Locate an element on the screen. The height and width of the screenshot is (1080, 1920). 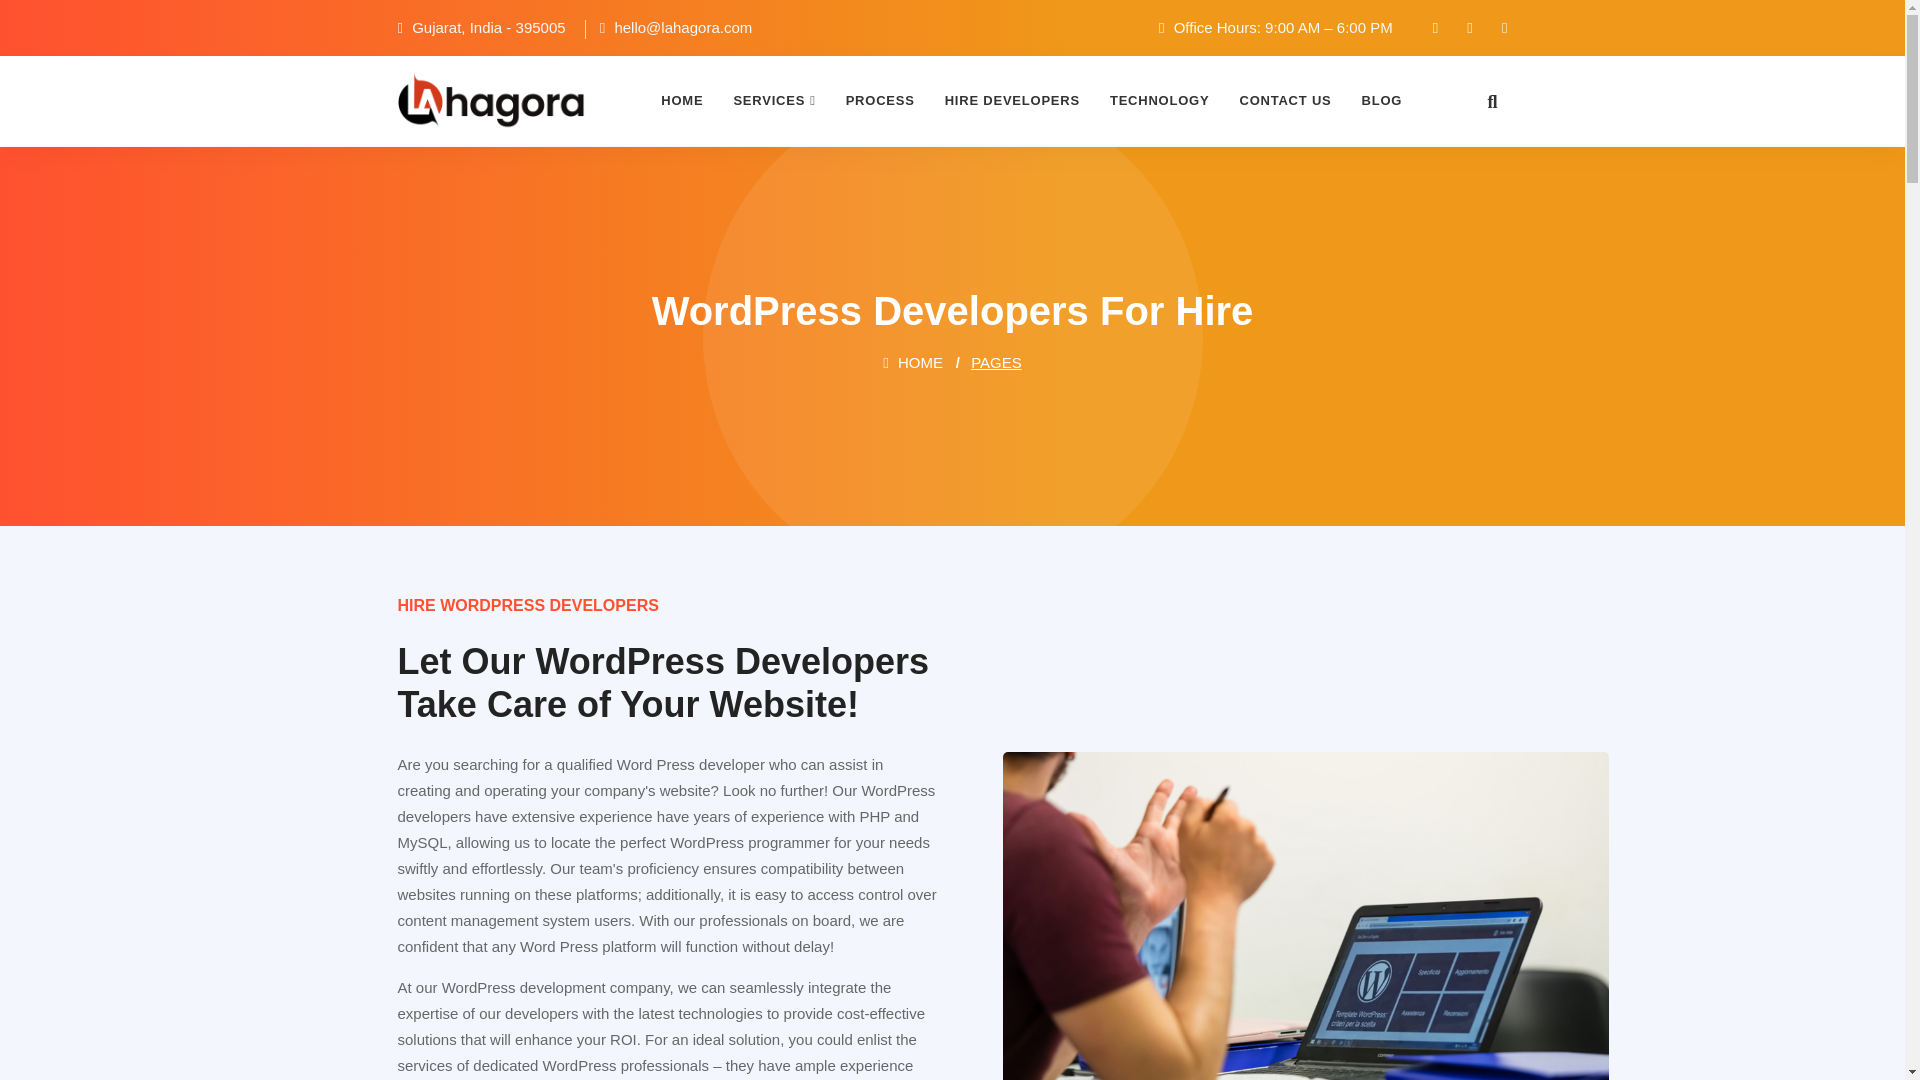
Contact Us is located at coordinates (1284, 100).